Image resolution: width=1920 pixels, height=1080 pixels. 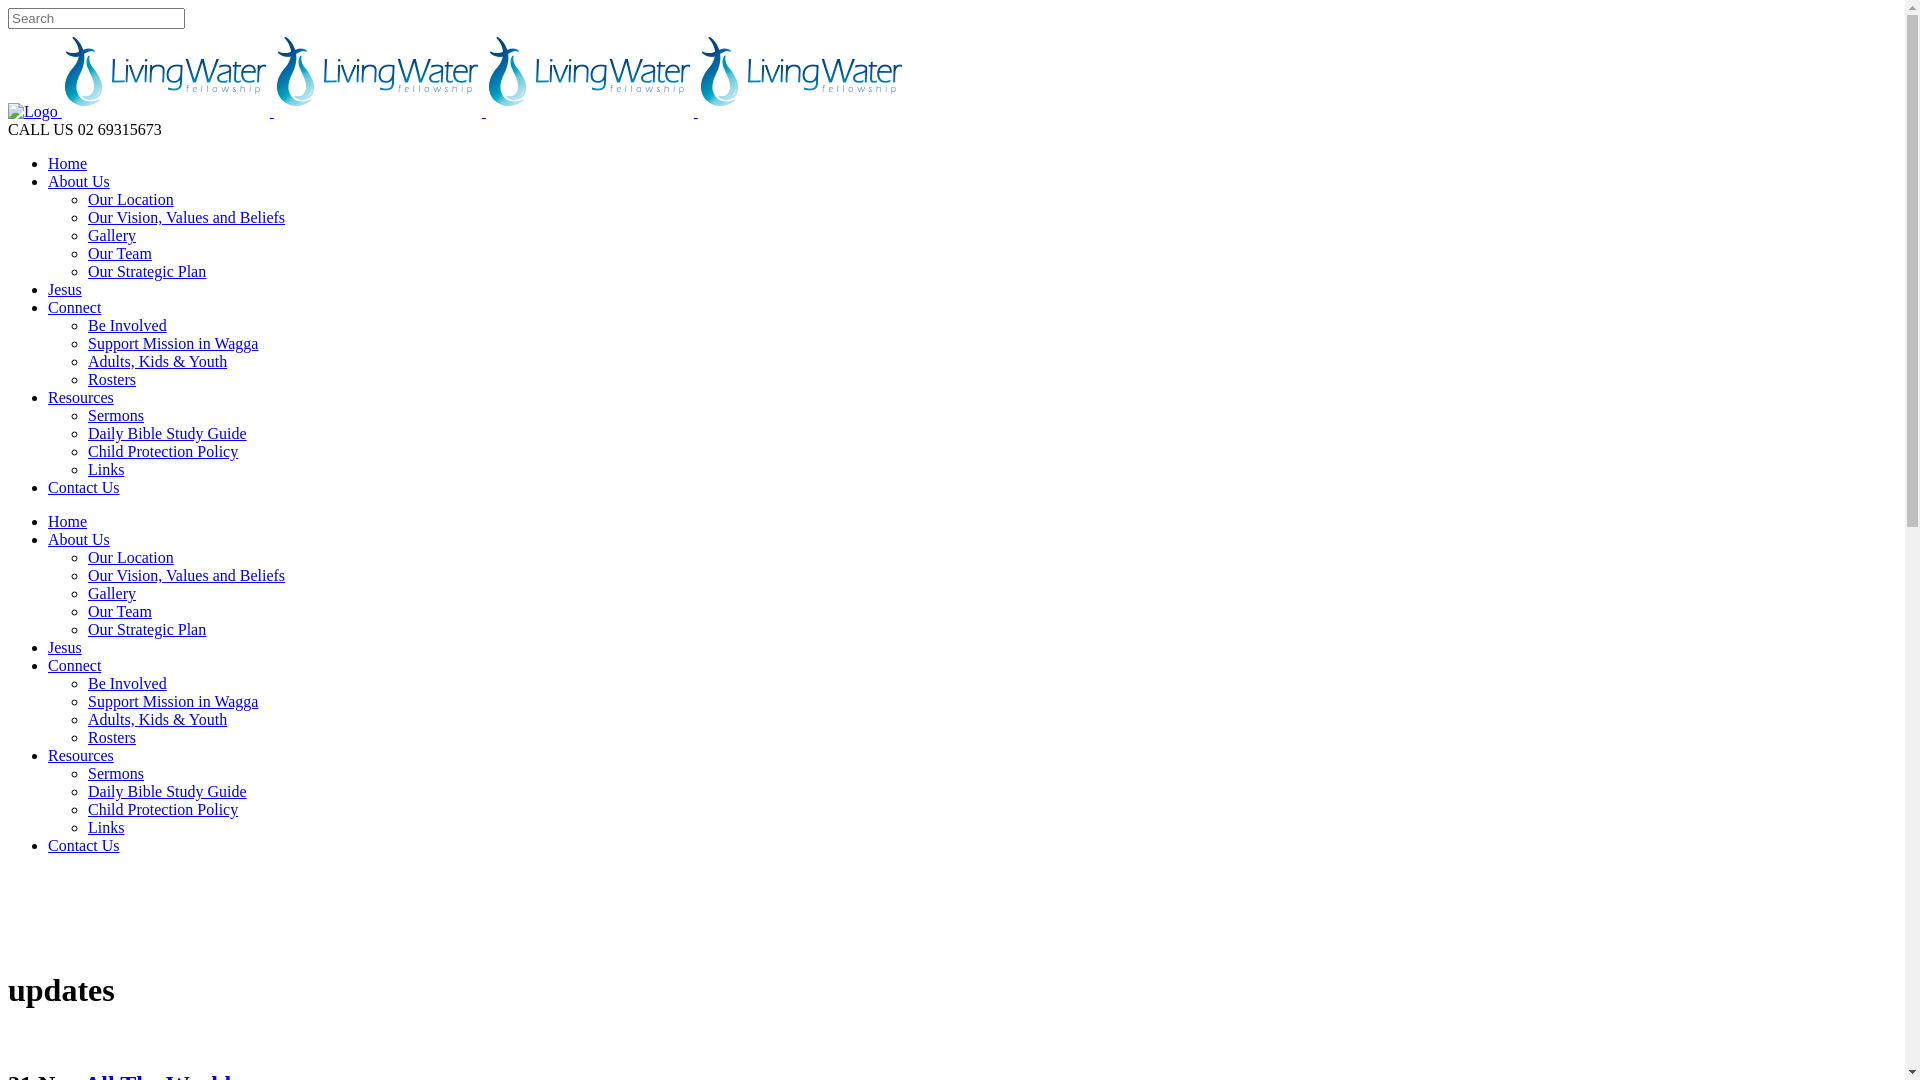 What do you see at coordinates (186, 576) in the screenshot?
I see `Our Vision, Values and Beliefs` at bounding box center [186, 576].